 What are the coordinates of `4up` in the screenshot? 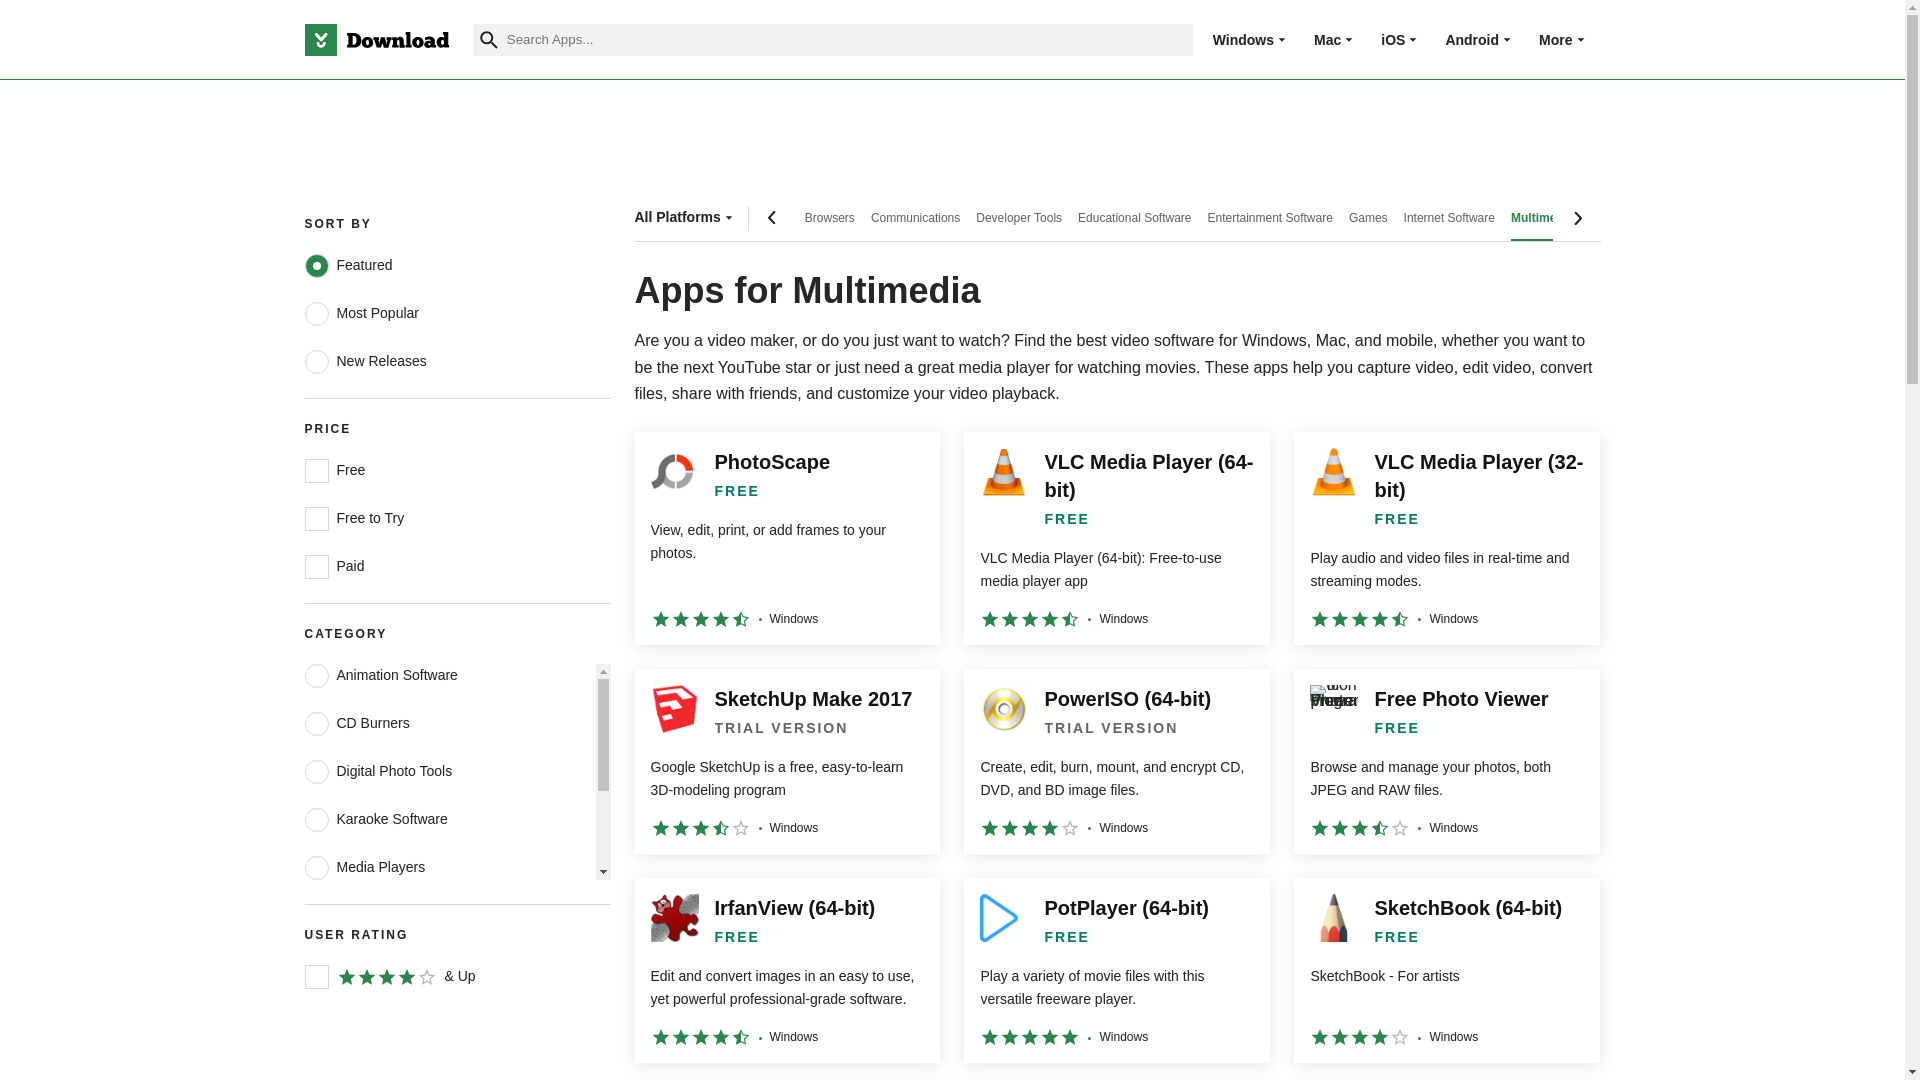 It's located at (316, 977).